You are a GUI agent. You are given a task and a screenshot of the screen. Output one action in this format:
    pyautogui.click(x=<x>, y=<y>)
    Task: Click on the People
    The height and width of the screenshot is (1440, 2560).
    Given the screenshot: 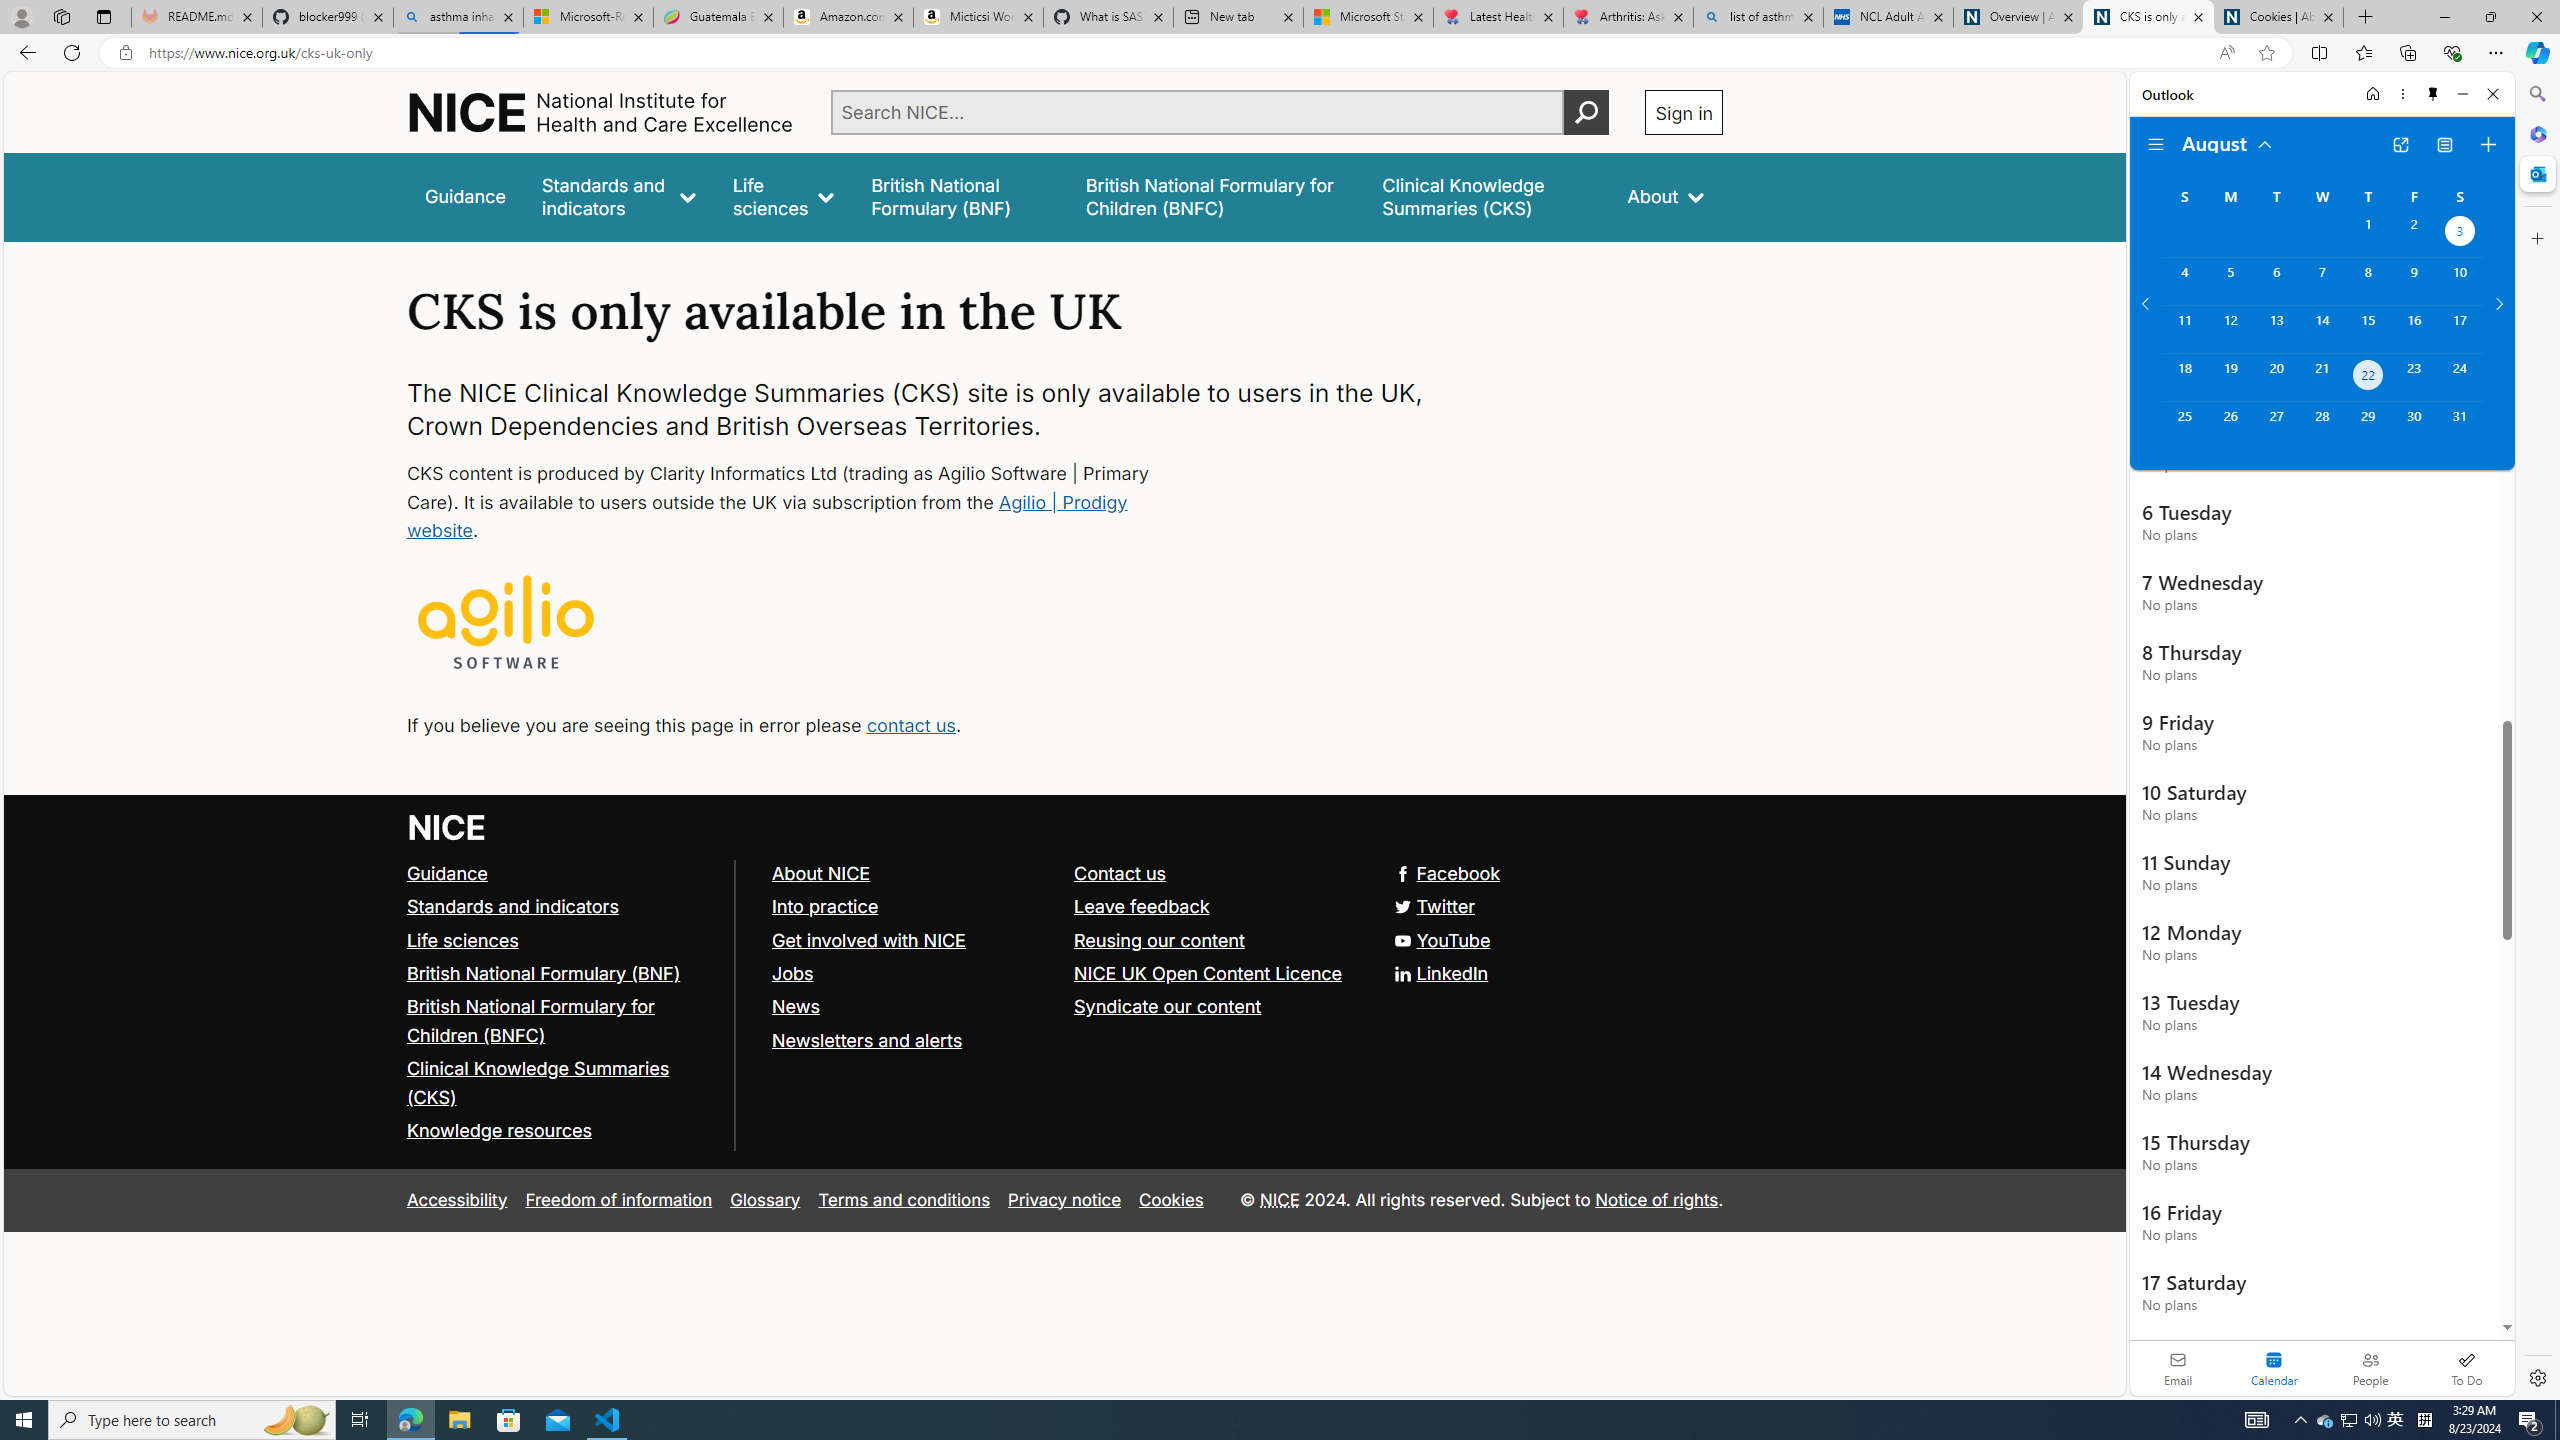 What is the action you would take?
    pyautogui.click(x=2370, y=1368)
    